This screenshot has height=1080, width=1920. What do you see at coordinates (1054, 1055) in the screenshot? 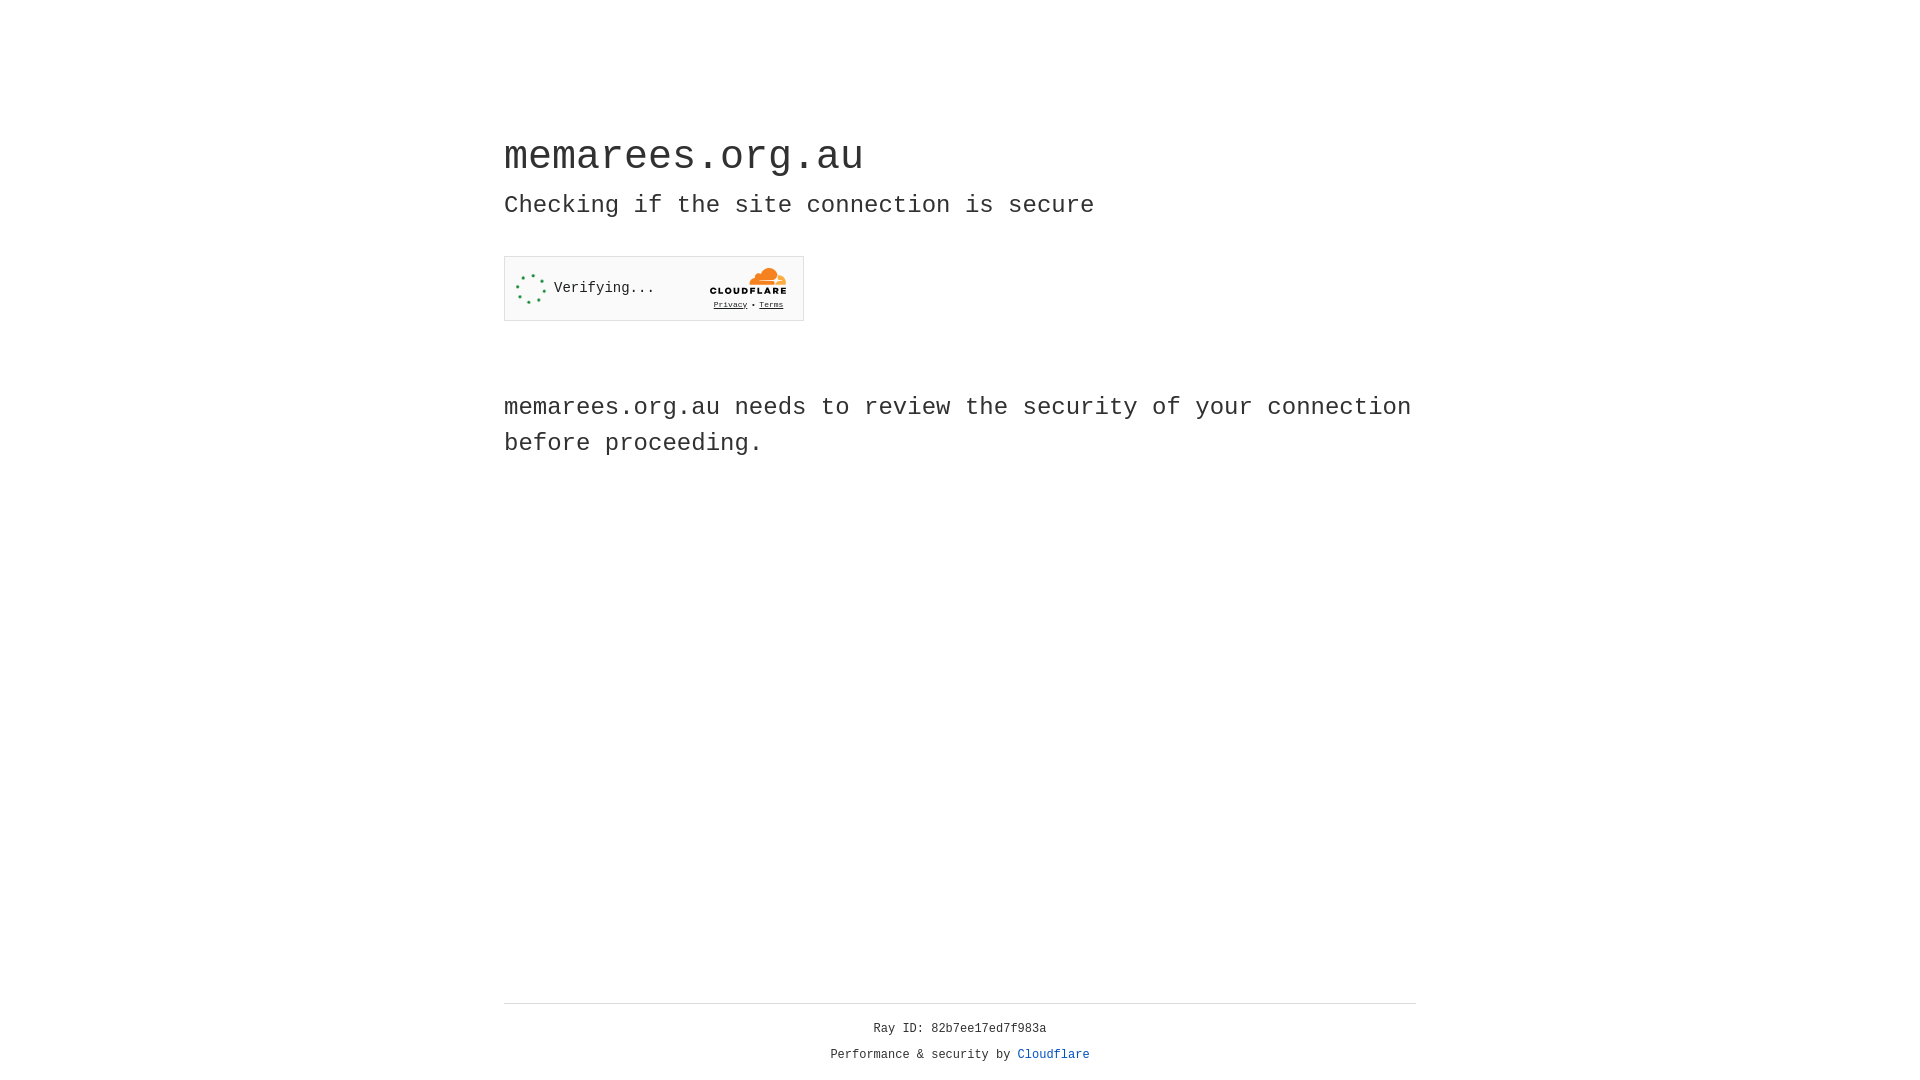
I see `Cloudflare` at bounding box center [1054, 1055].